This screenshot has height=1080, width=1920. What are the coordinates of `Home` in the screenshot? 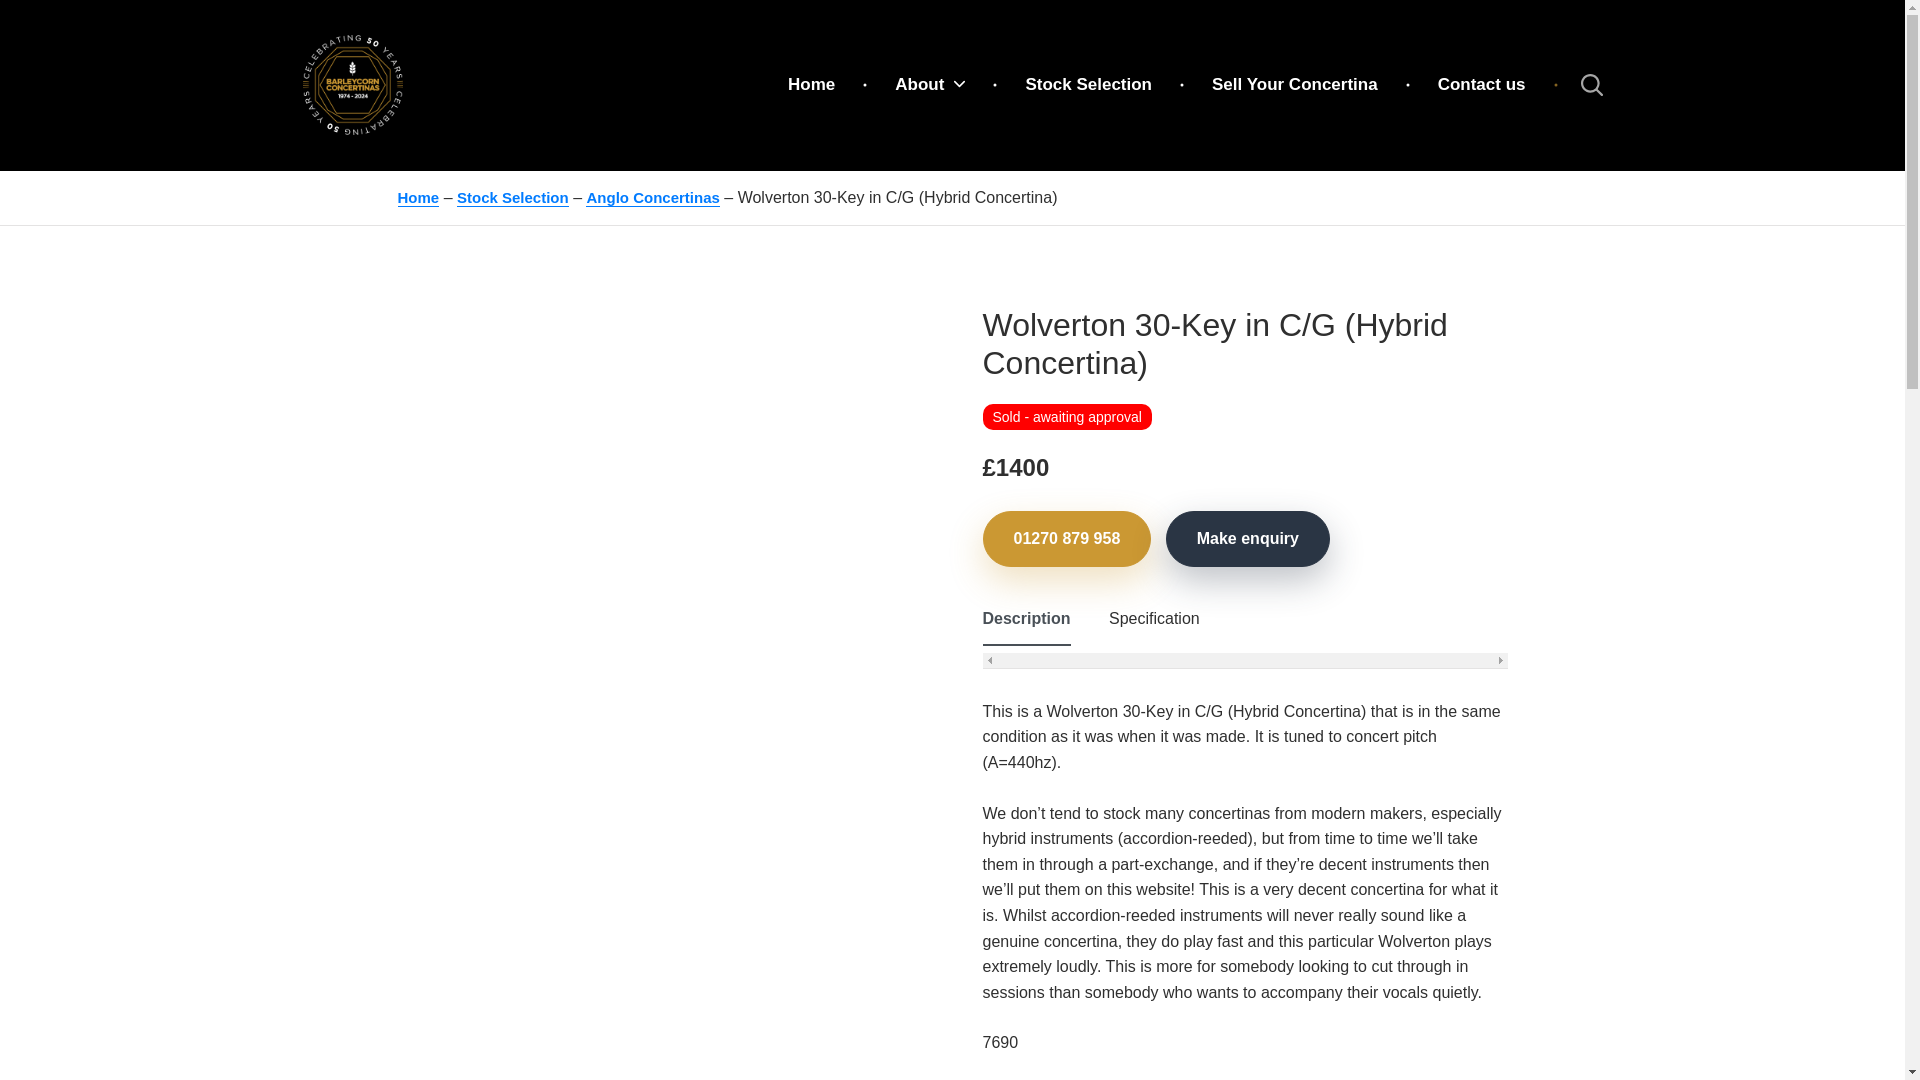 It's located at (812, 84).